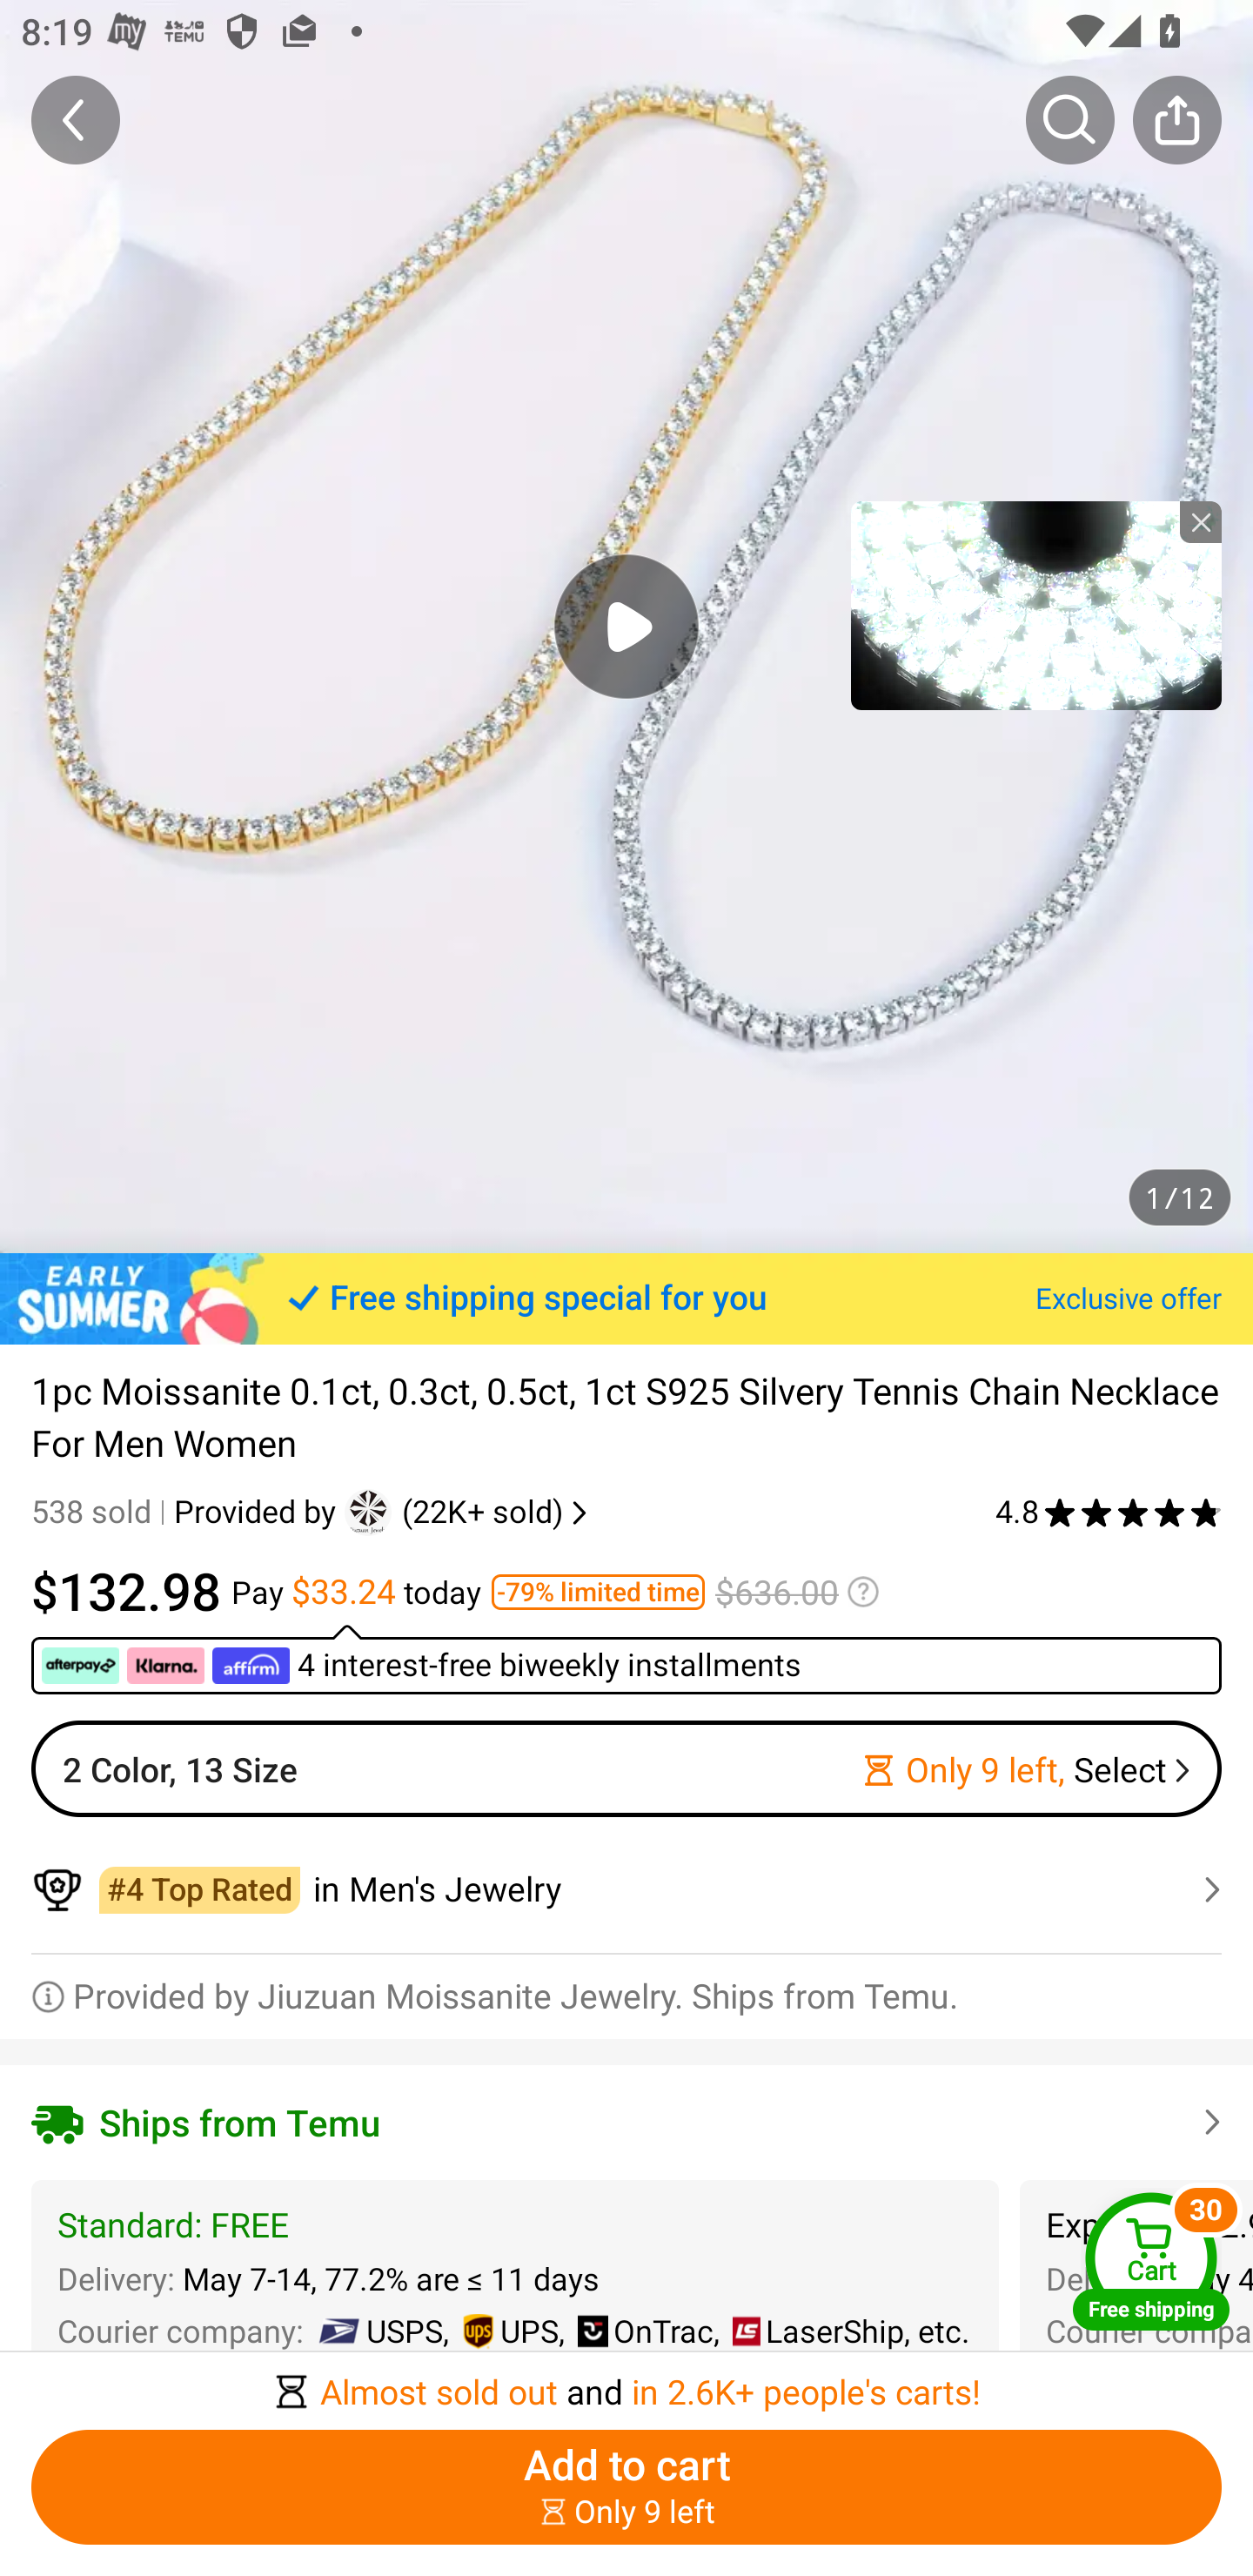  I want to click on Back, so click(76, 119).